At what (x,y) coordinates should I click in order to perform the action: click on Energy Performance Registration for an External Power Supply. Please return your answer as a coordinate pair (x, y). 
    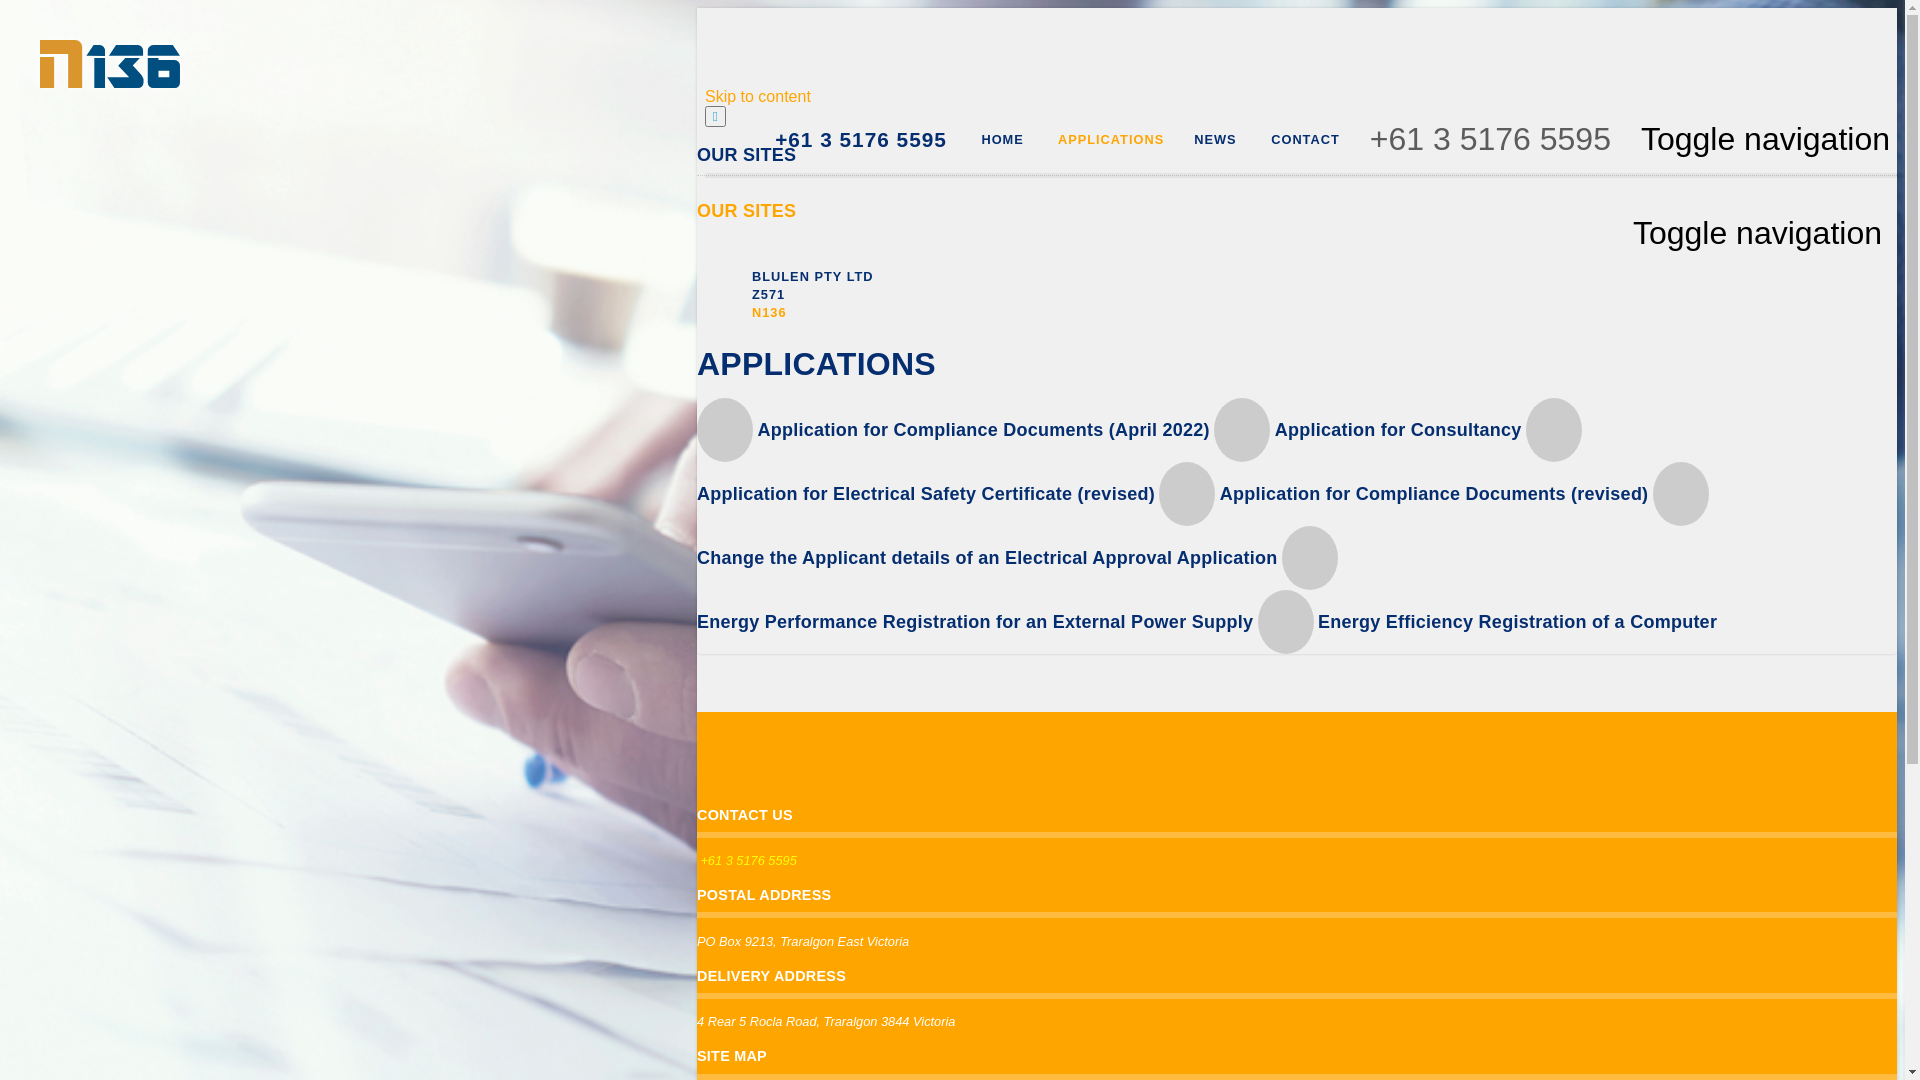
    Looking at the image, I should click on (1018, 590).